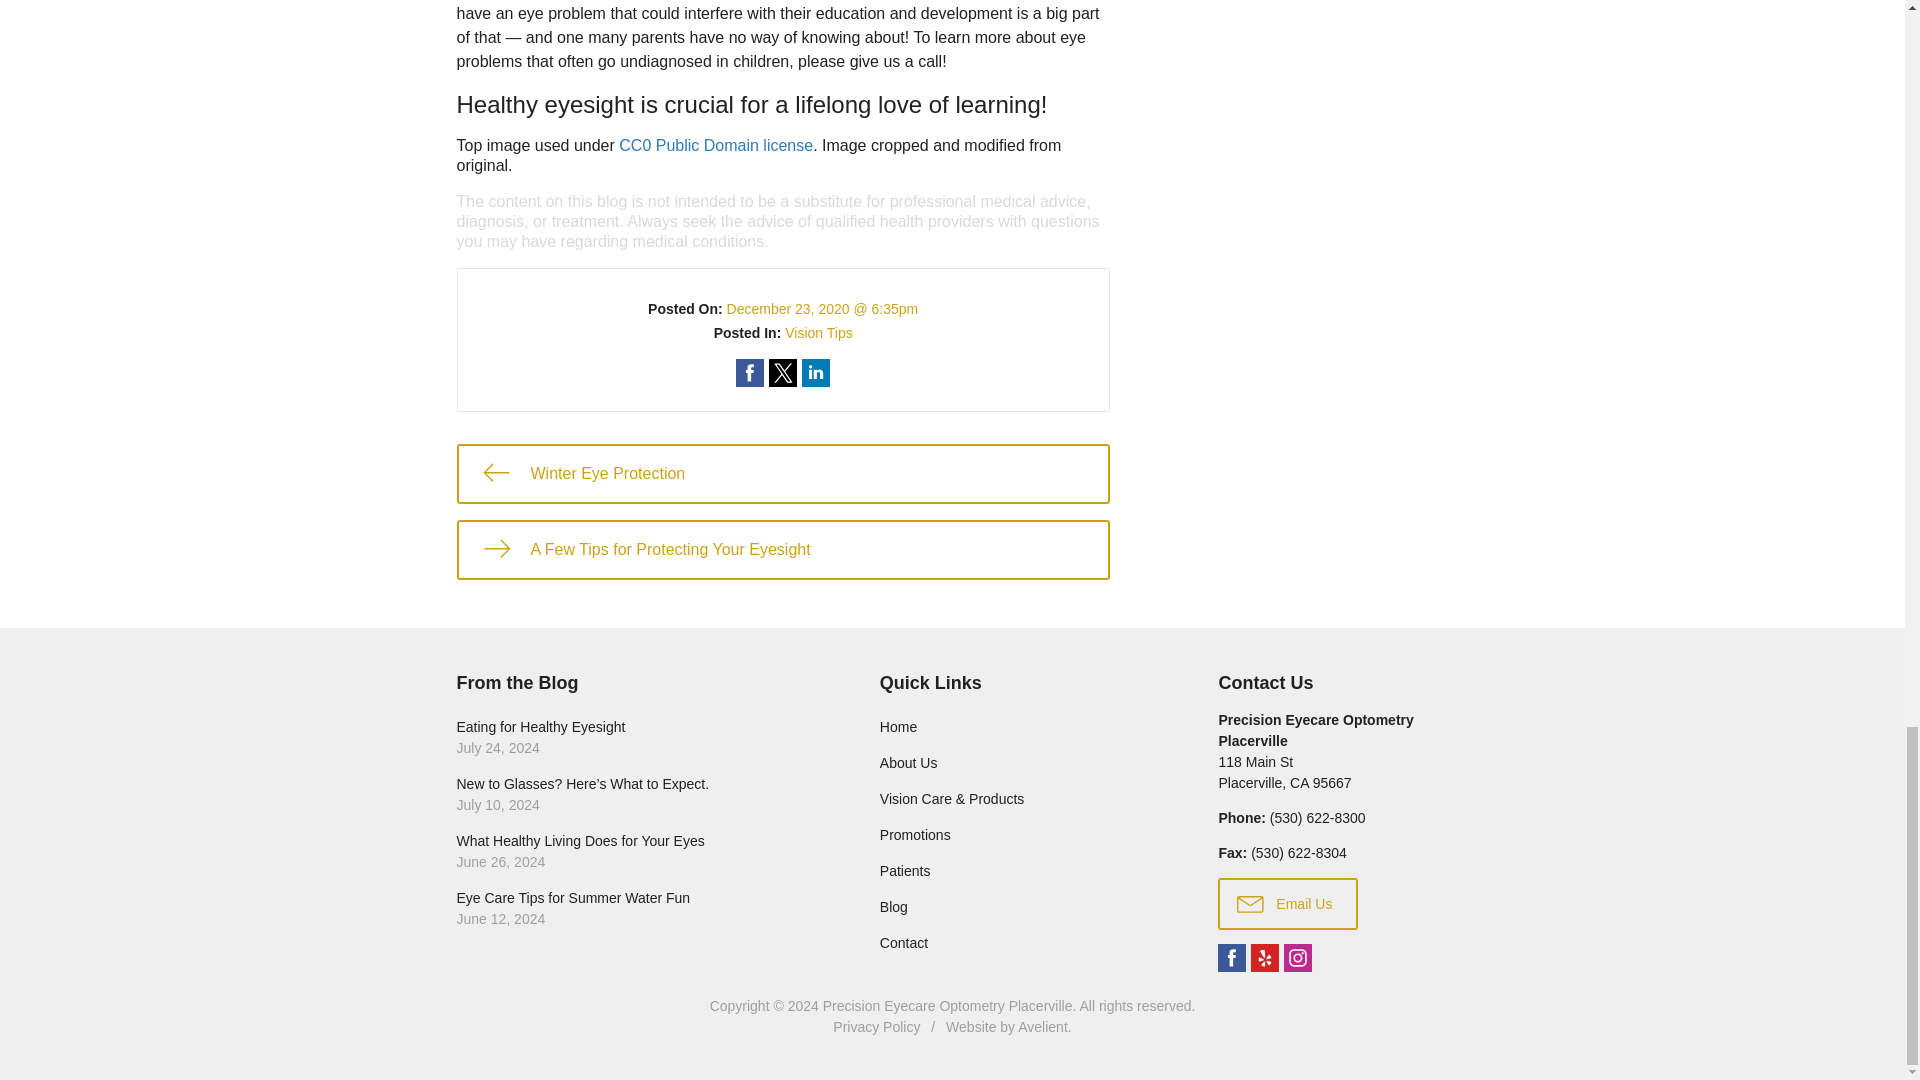 This screenshot has width=1920, height=1080. Describe the element at coordinates (1232, 958) in the screenshot. I see `Go to our Facebook Page` at that location.